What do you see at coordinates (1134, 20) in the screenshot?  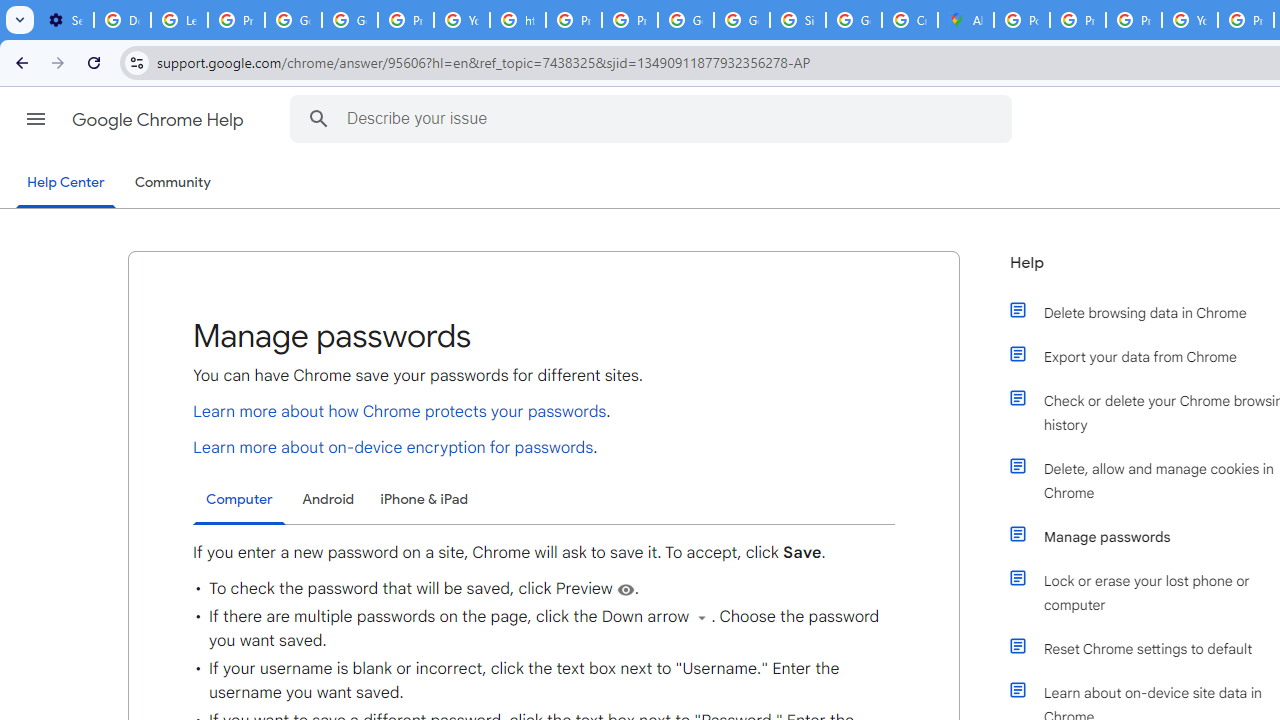 I see `Privacy Help Center - Policies Help` at bounding box center [1134, 20].